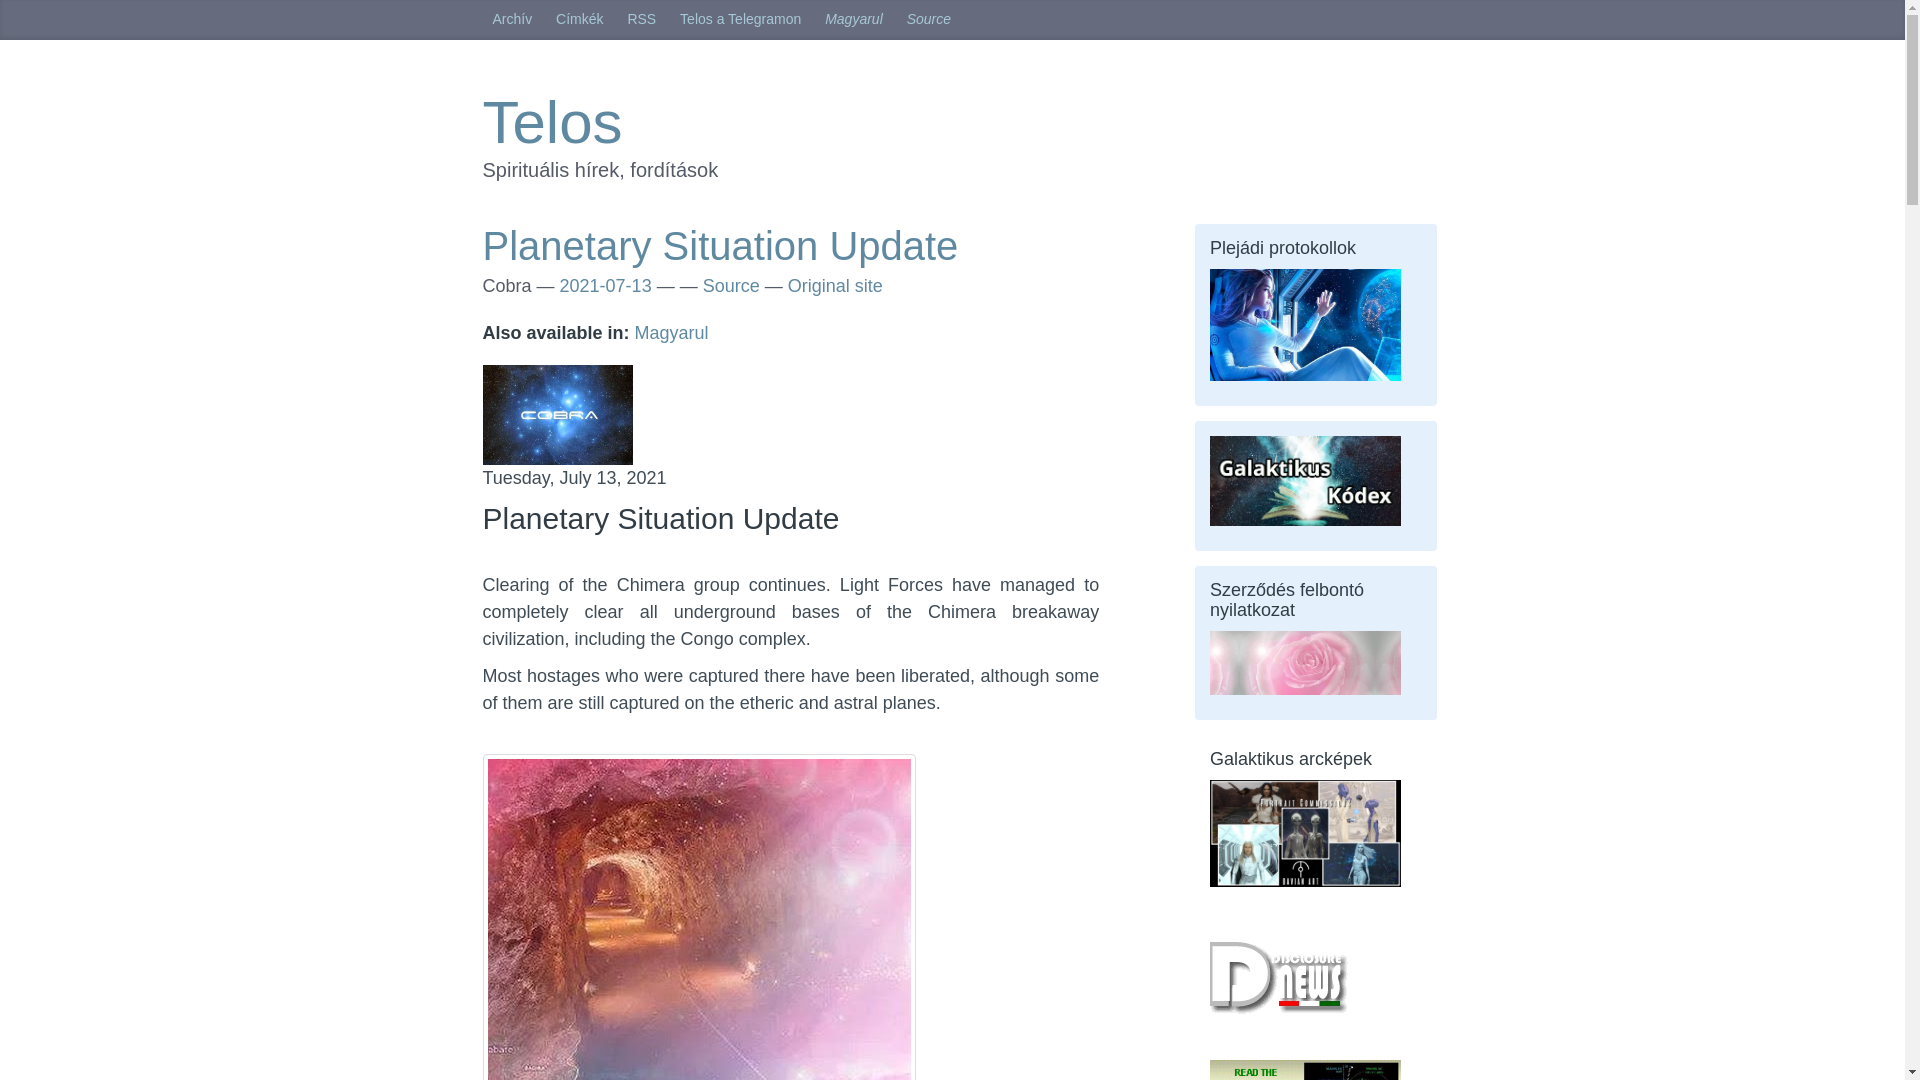  What do you see at coordinates (928, 20) in the screenshot?
I see `Source` at bounding box center [928, 20].